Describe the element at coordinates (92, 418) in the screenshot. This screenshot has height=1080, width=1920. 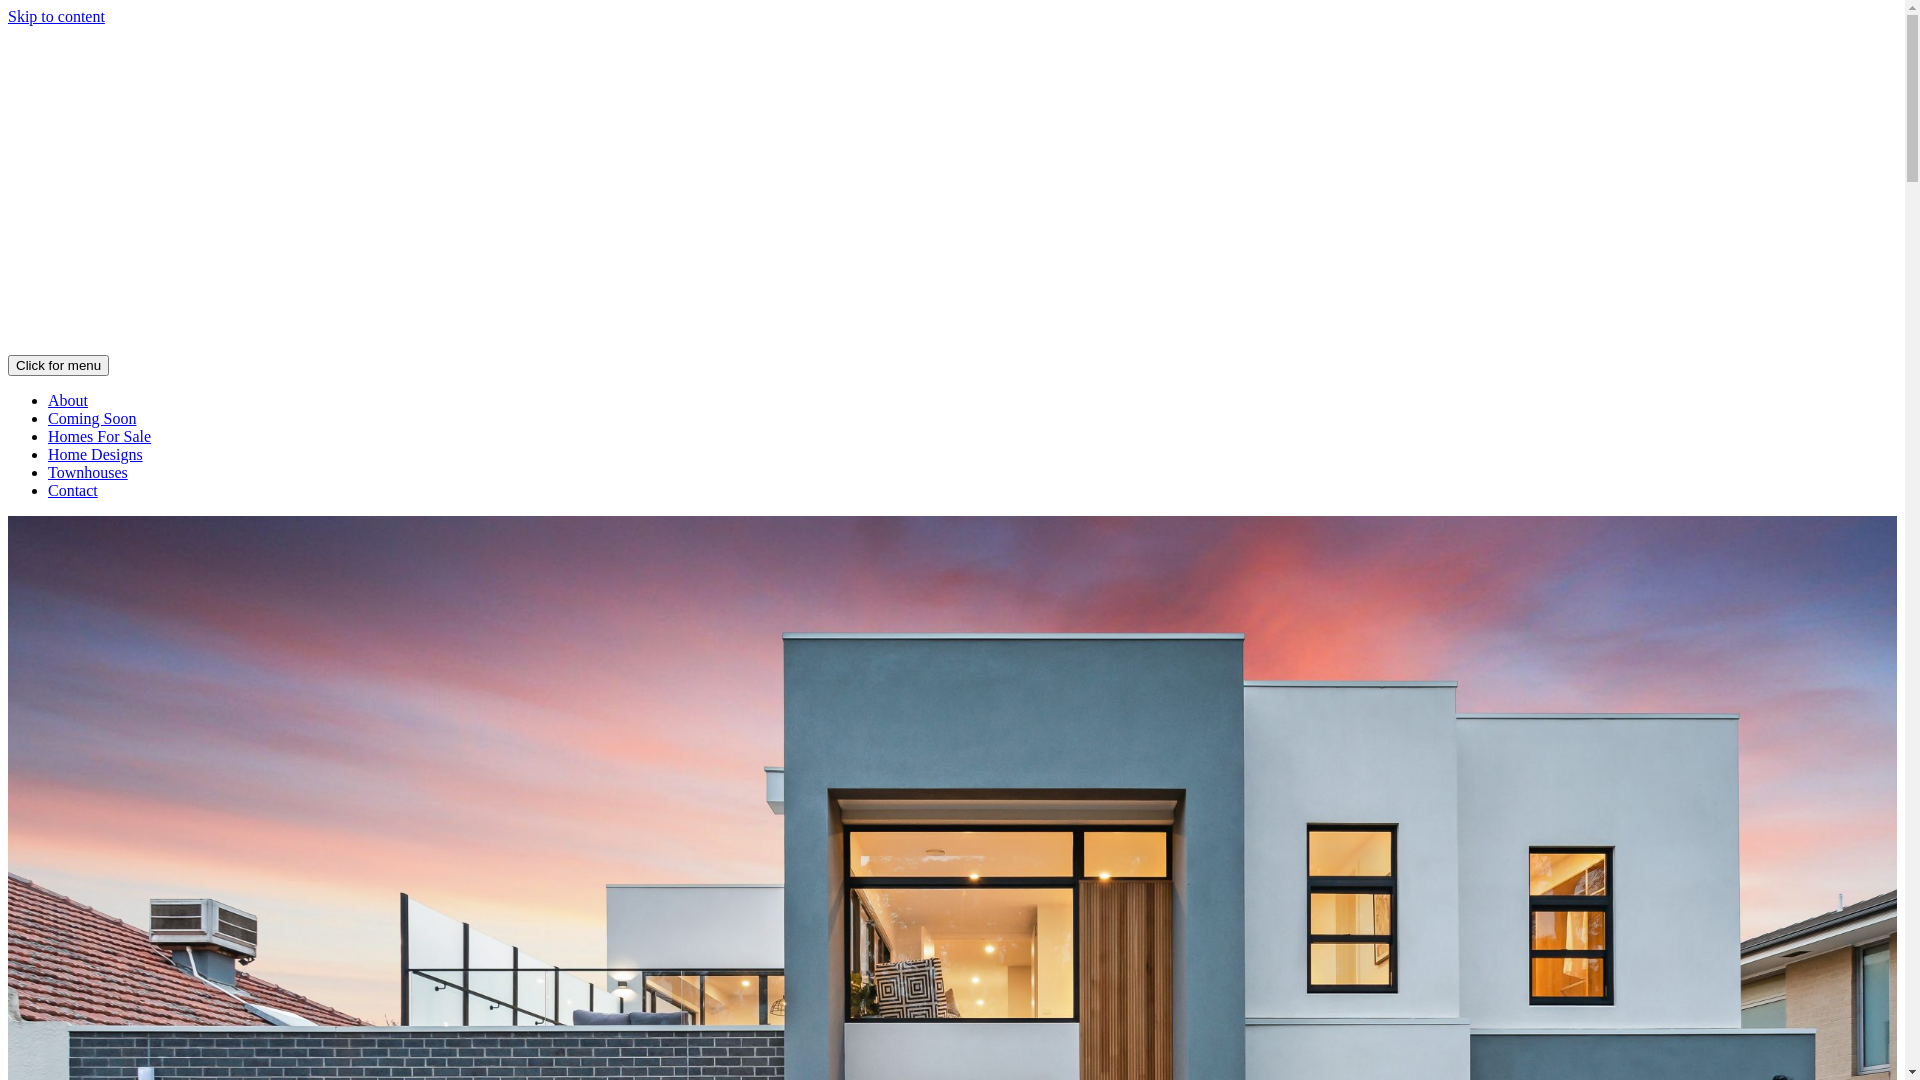
I see `Coming Soon` at that location.